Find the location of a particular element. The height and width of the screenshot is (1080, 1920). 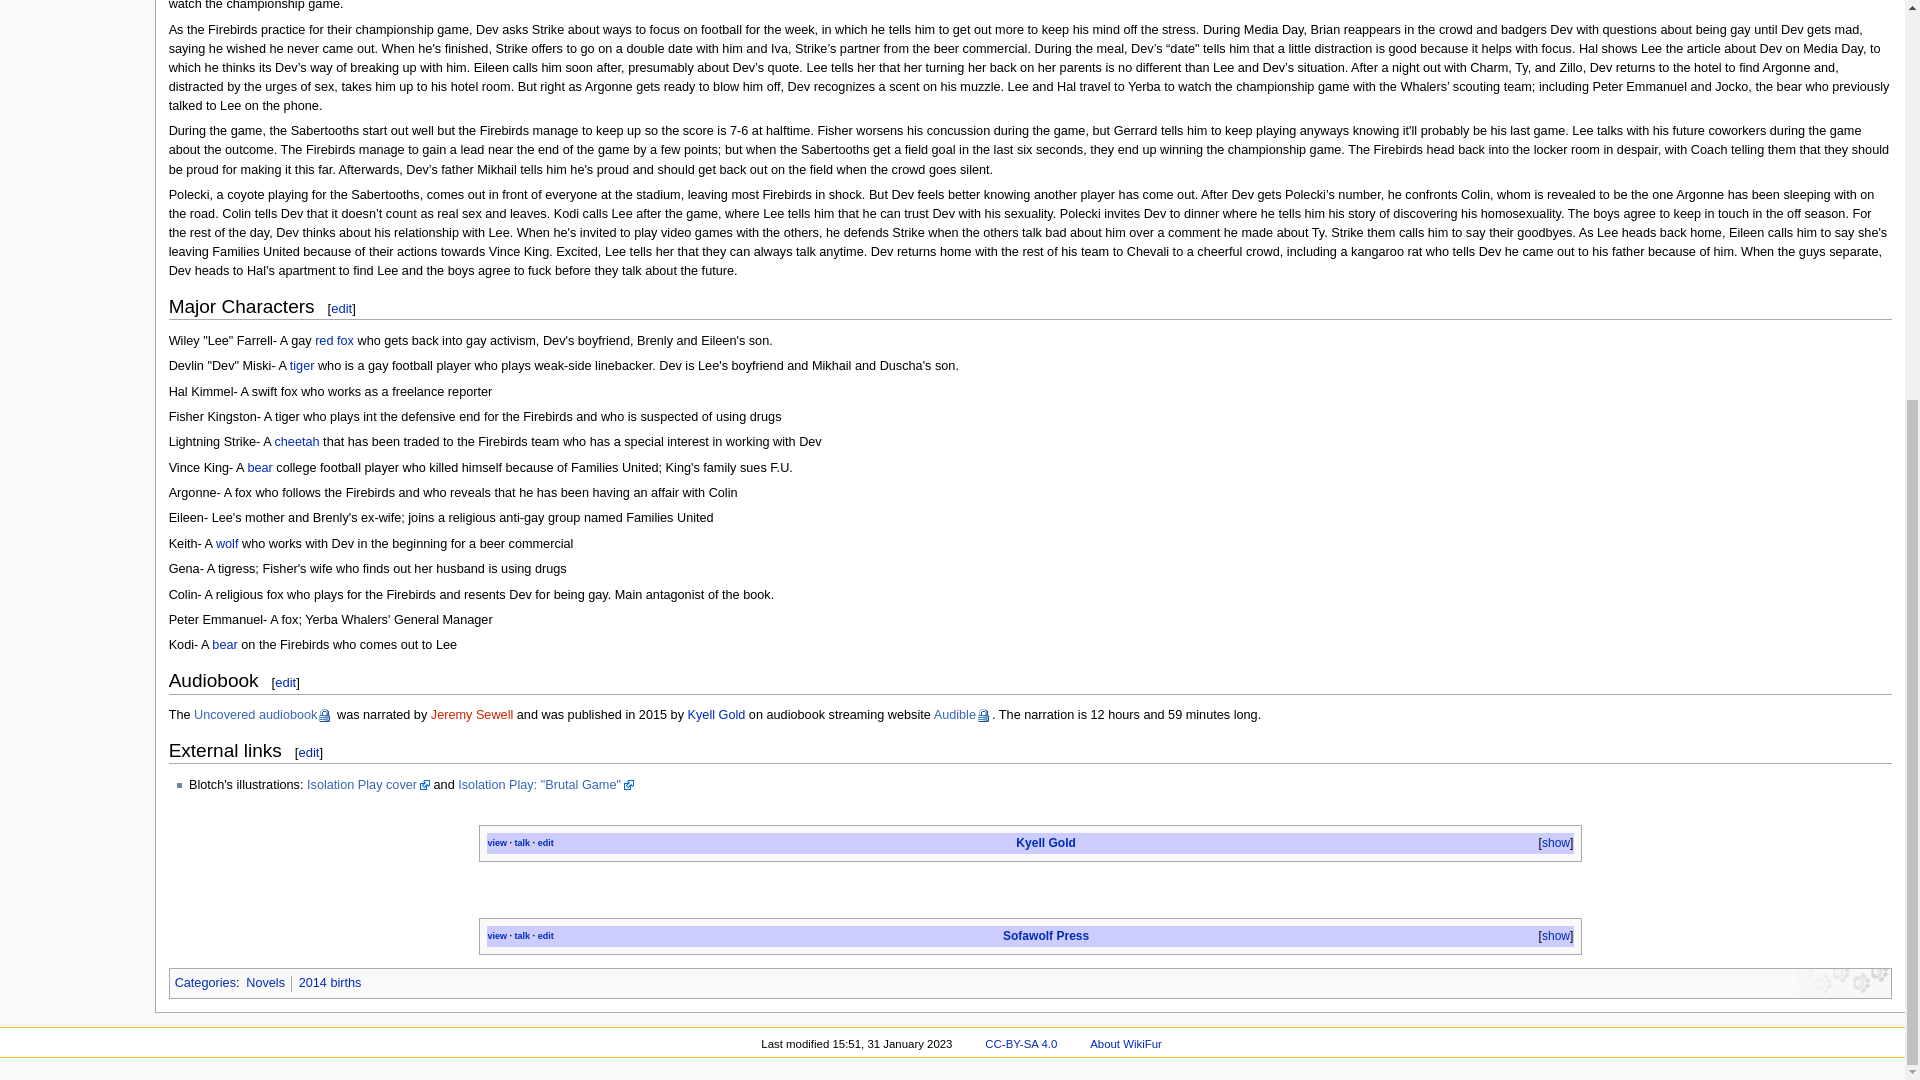

Red fox is located at coordinates (334, 340).